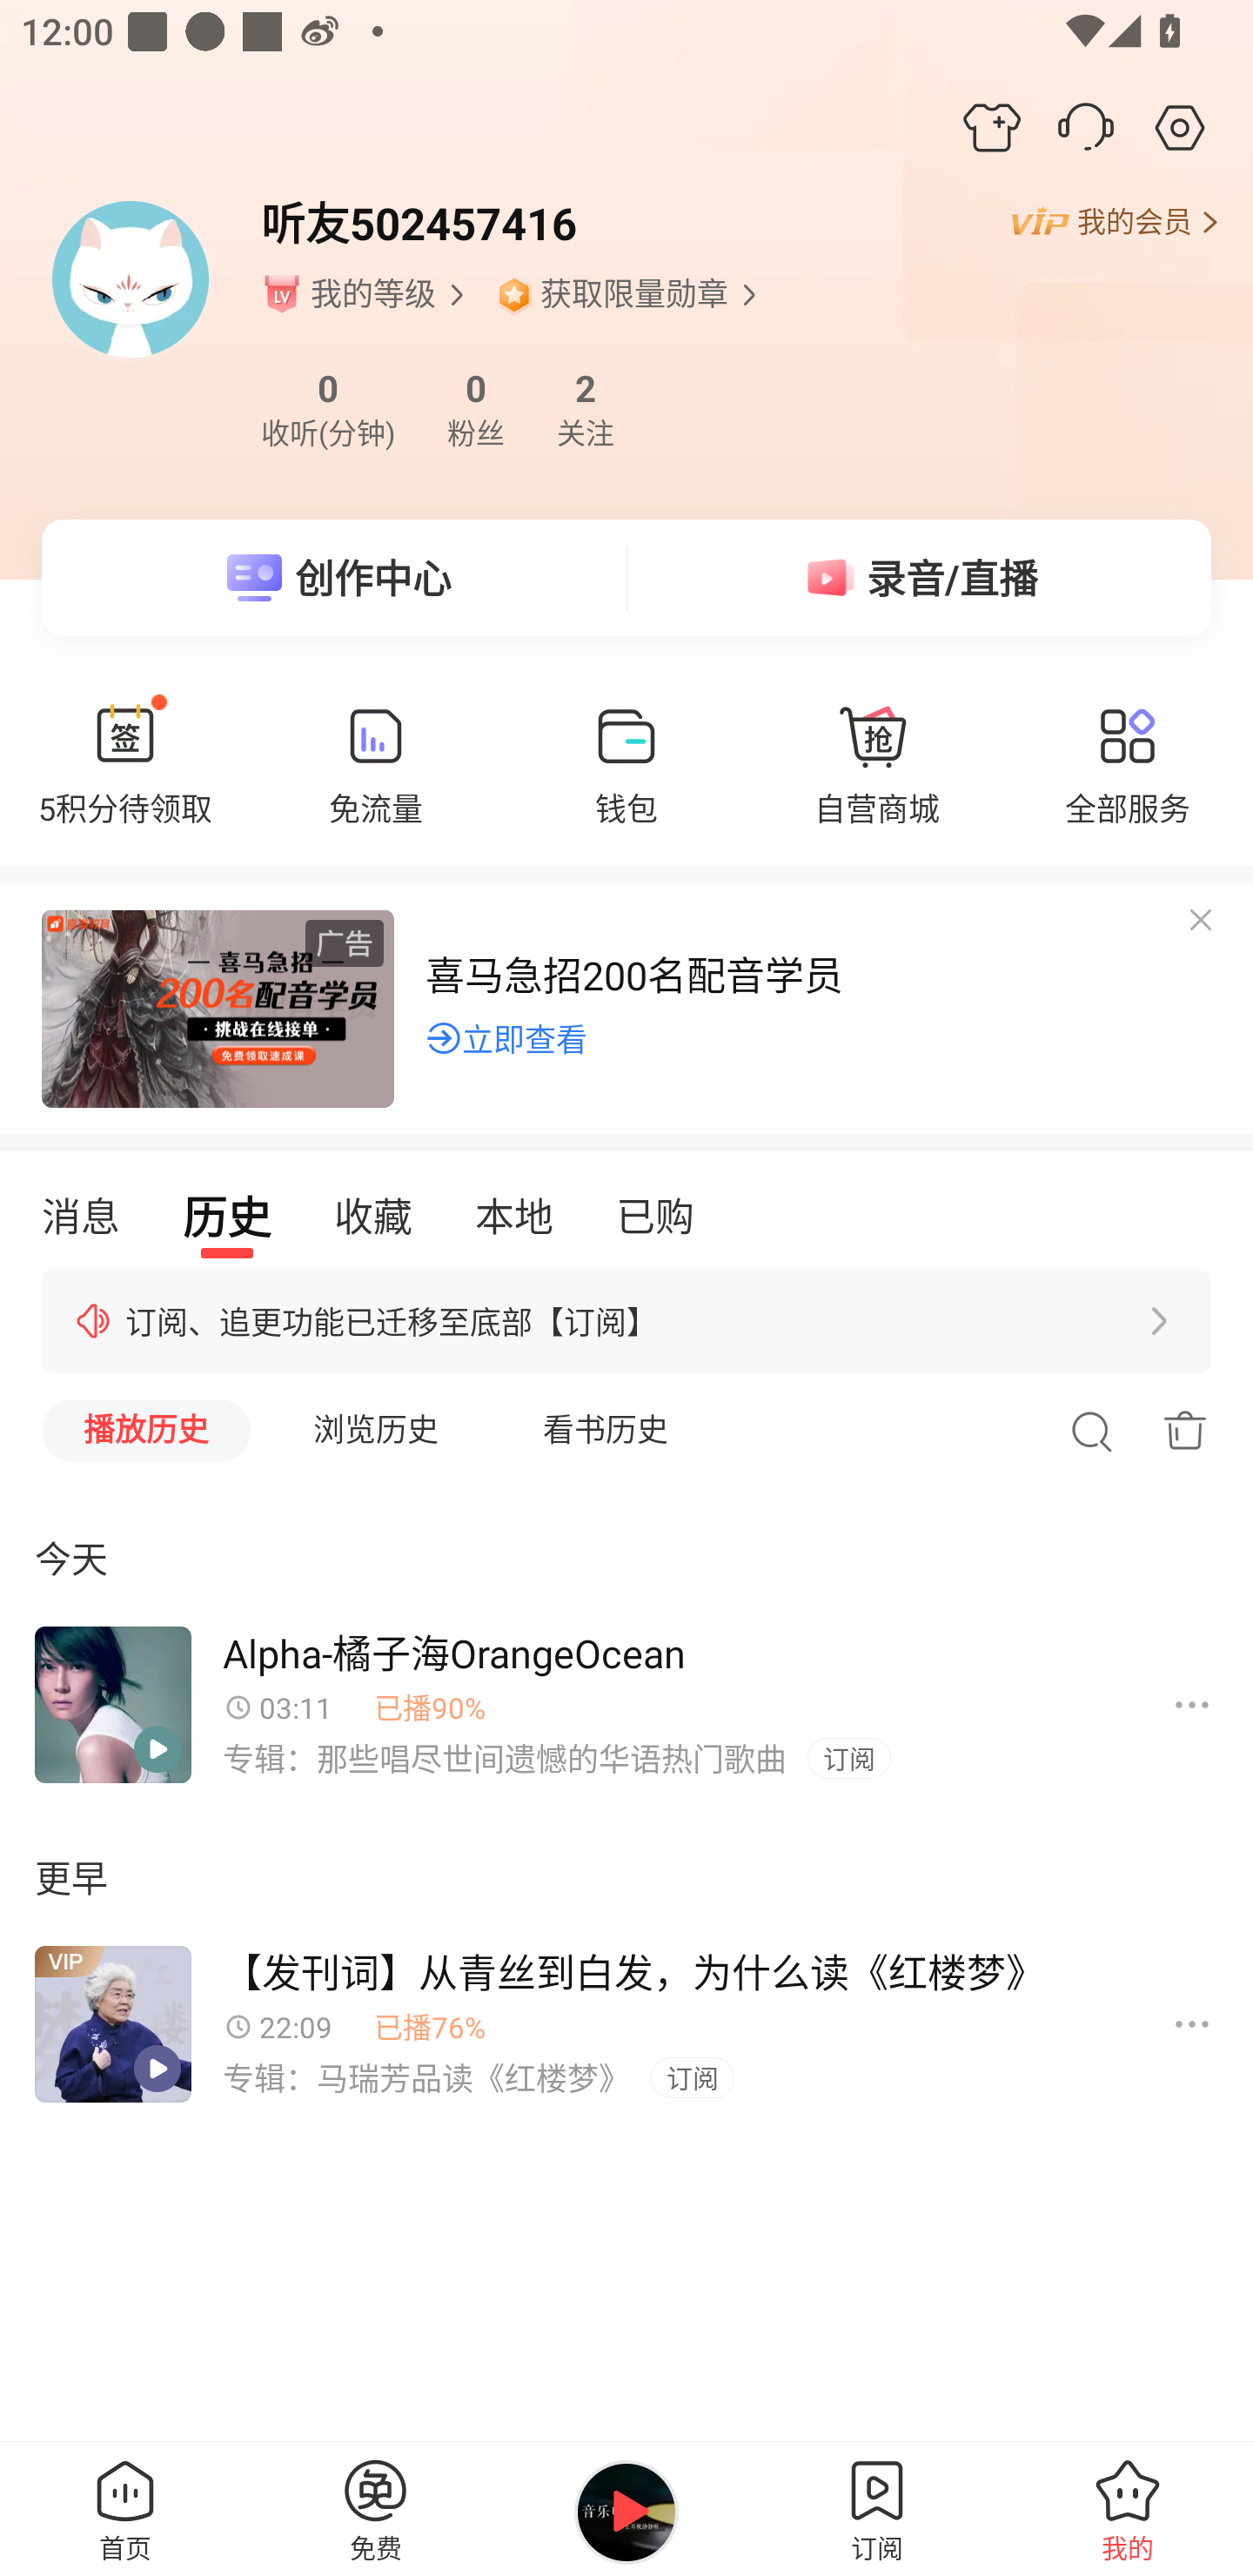  What do you see at coordinates (1091, 1431) in the screenshot?
I see `搜索历史` at bounding box center [1091, 1431].